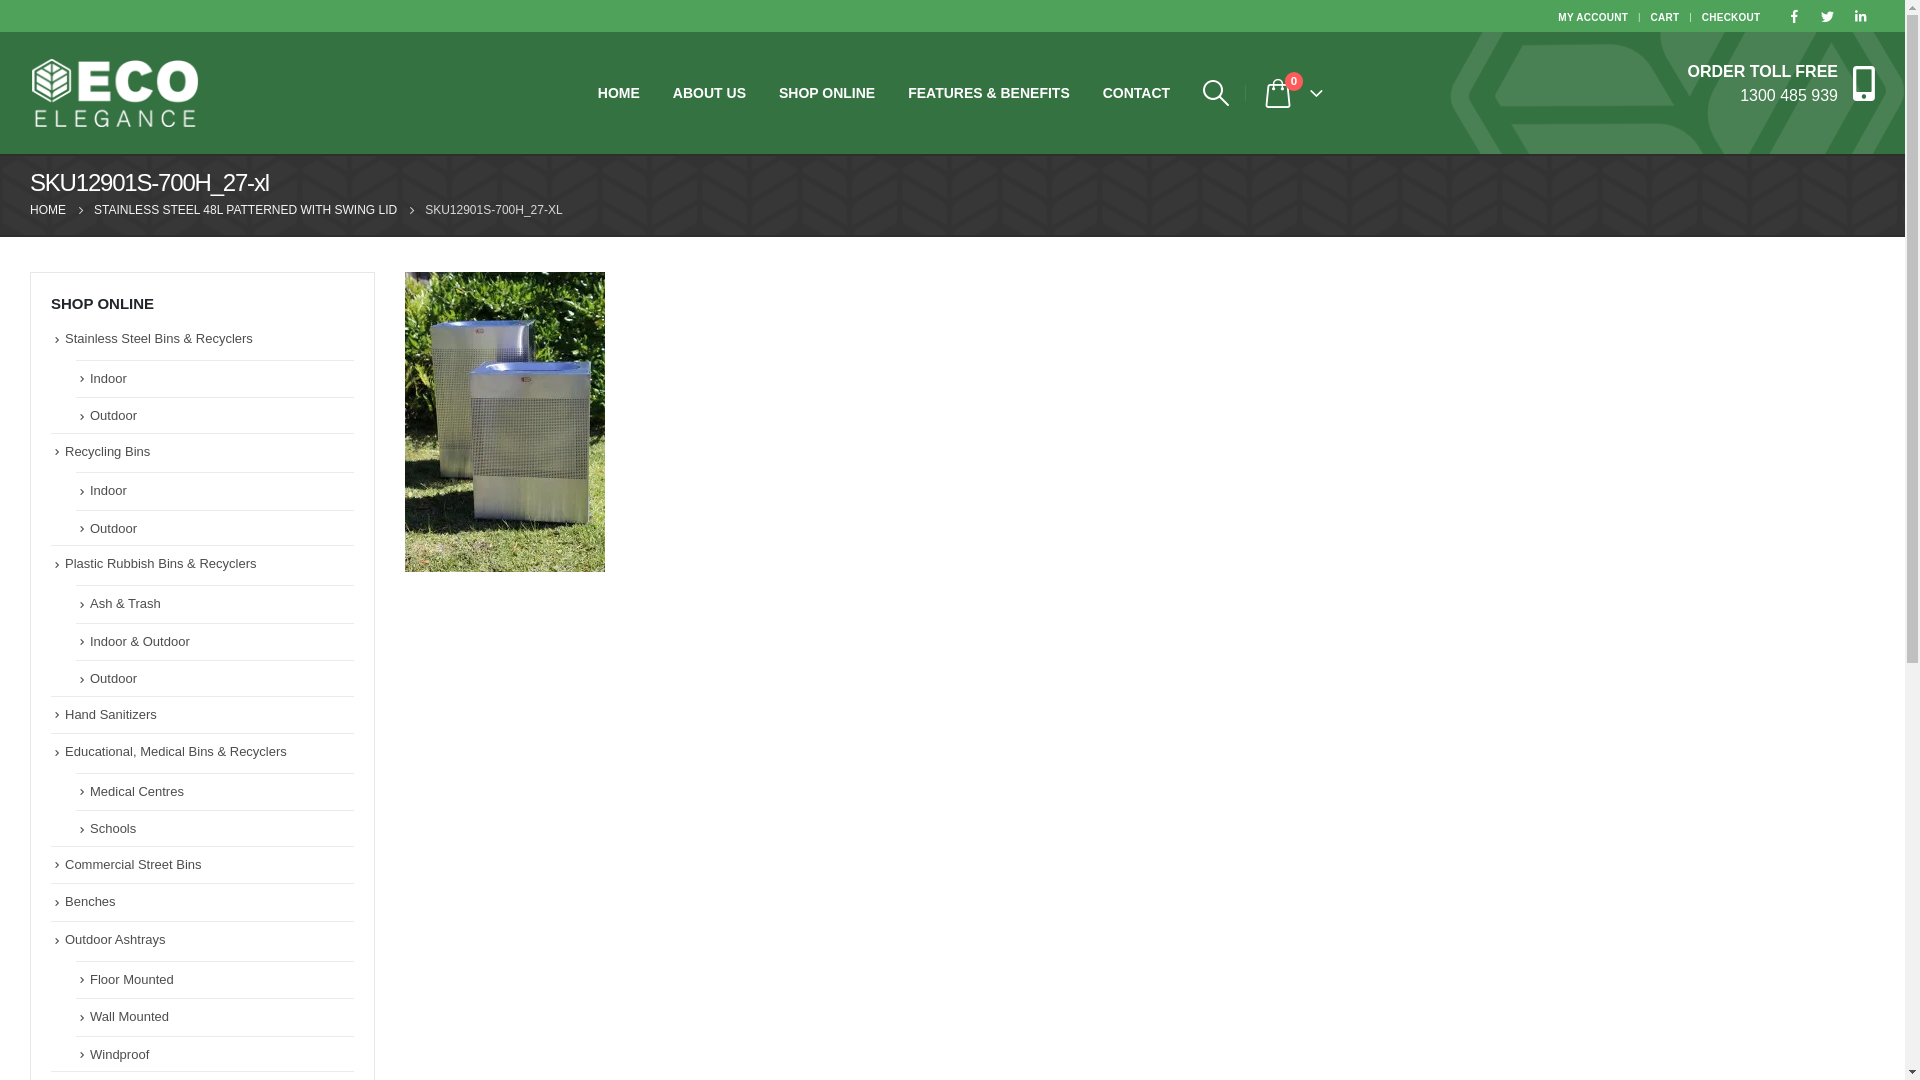 Image resolution: width=1920 pixels, height=1080 pixels. What do you see at coordinates (246, 210) in the screenshot?
I see `STAINLESS STEEL 48L PATTERNED WITH SWING LID` at bounding box center [246, 210].